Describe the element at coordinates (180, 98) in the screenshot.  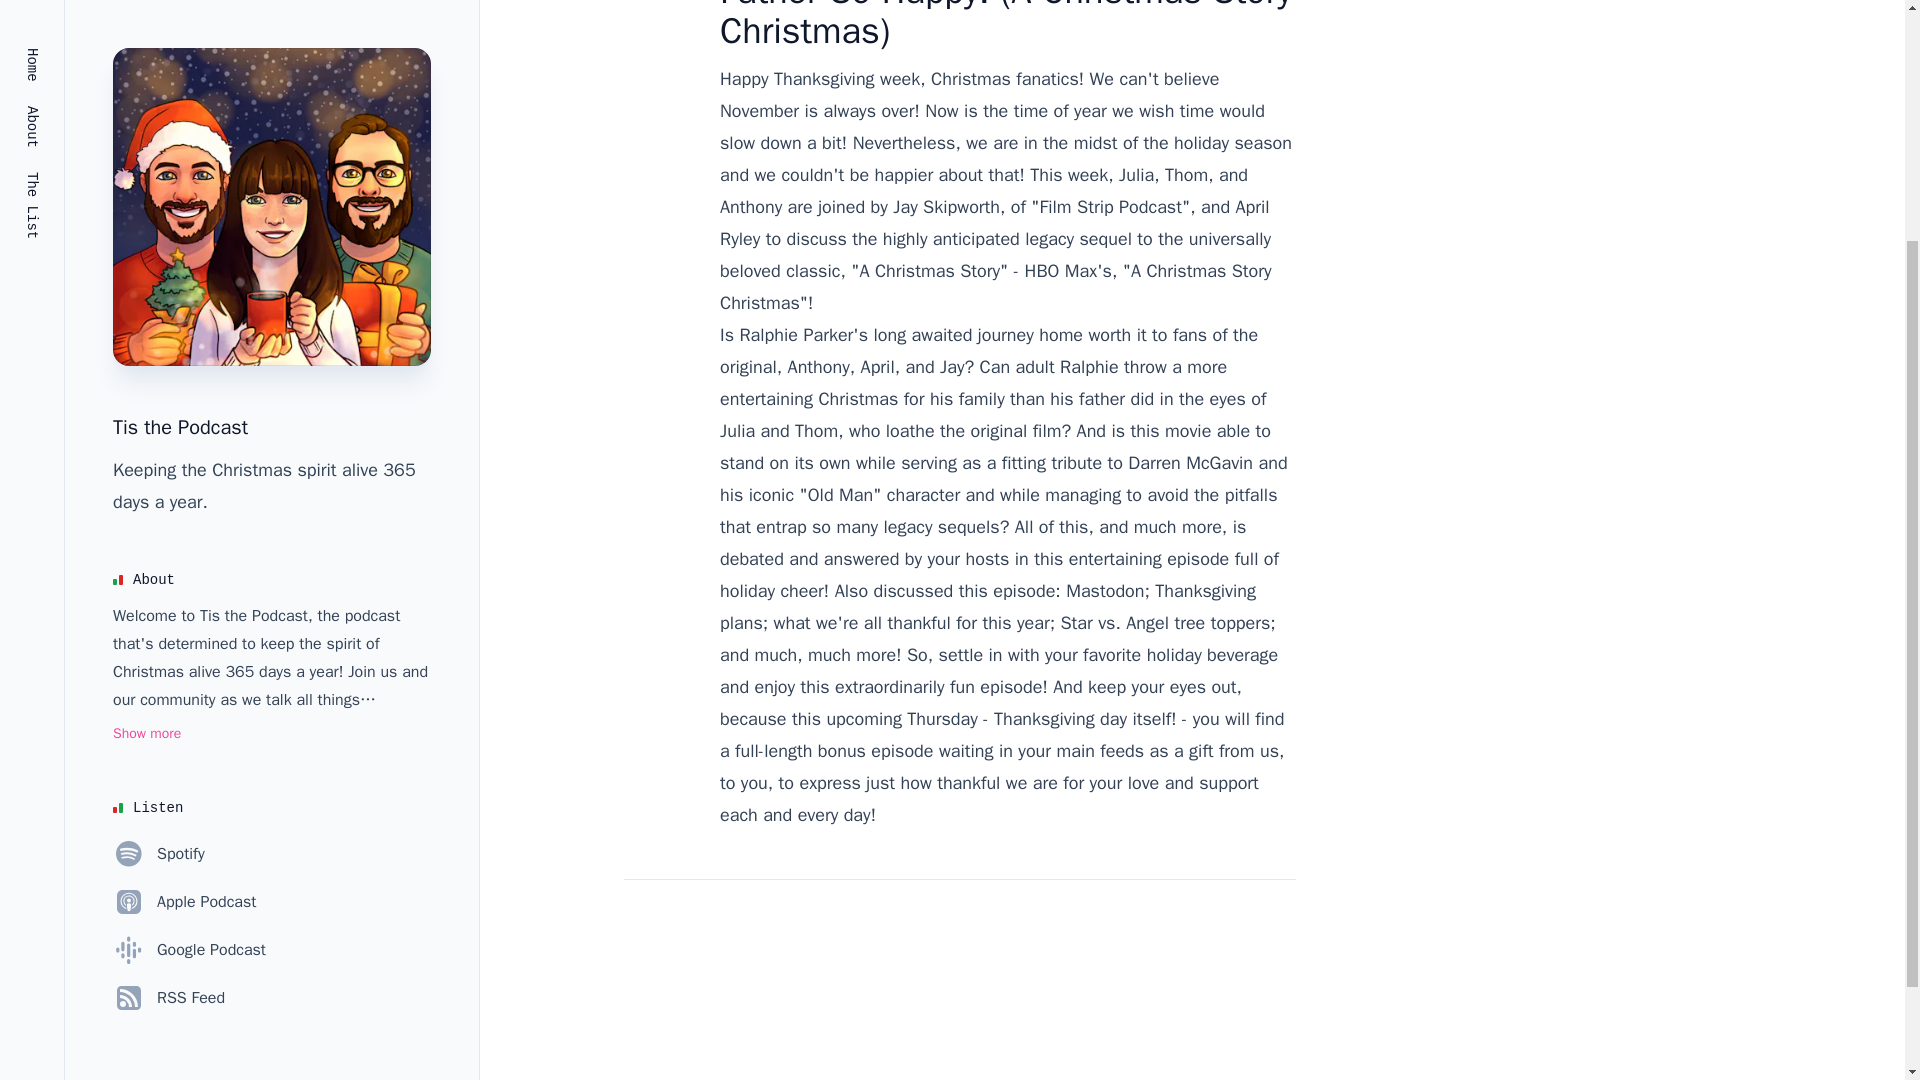
I see `Tis the Podcast` at that location.